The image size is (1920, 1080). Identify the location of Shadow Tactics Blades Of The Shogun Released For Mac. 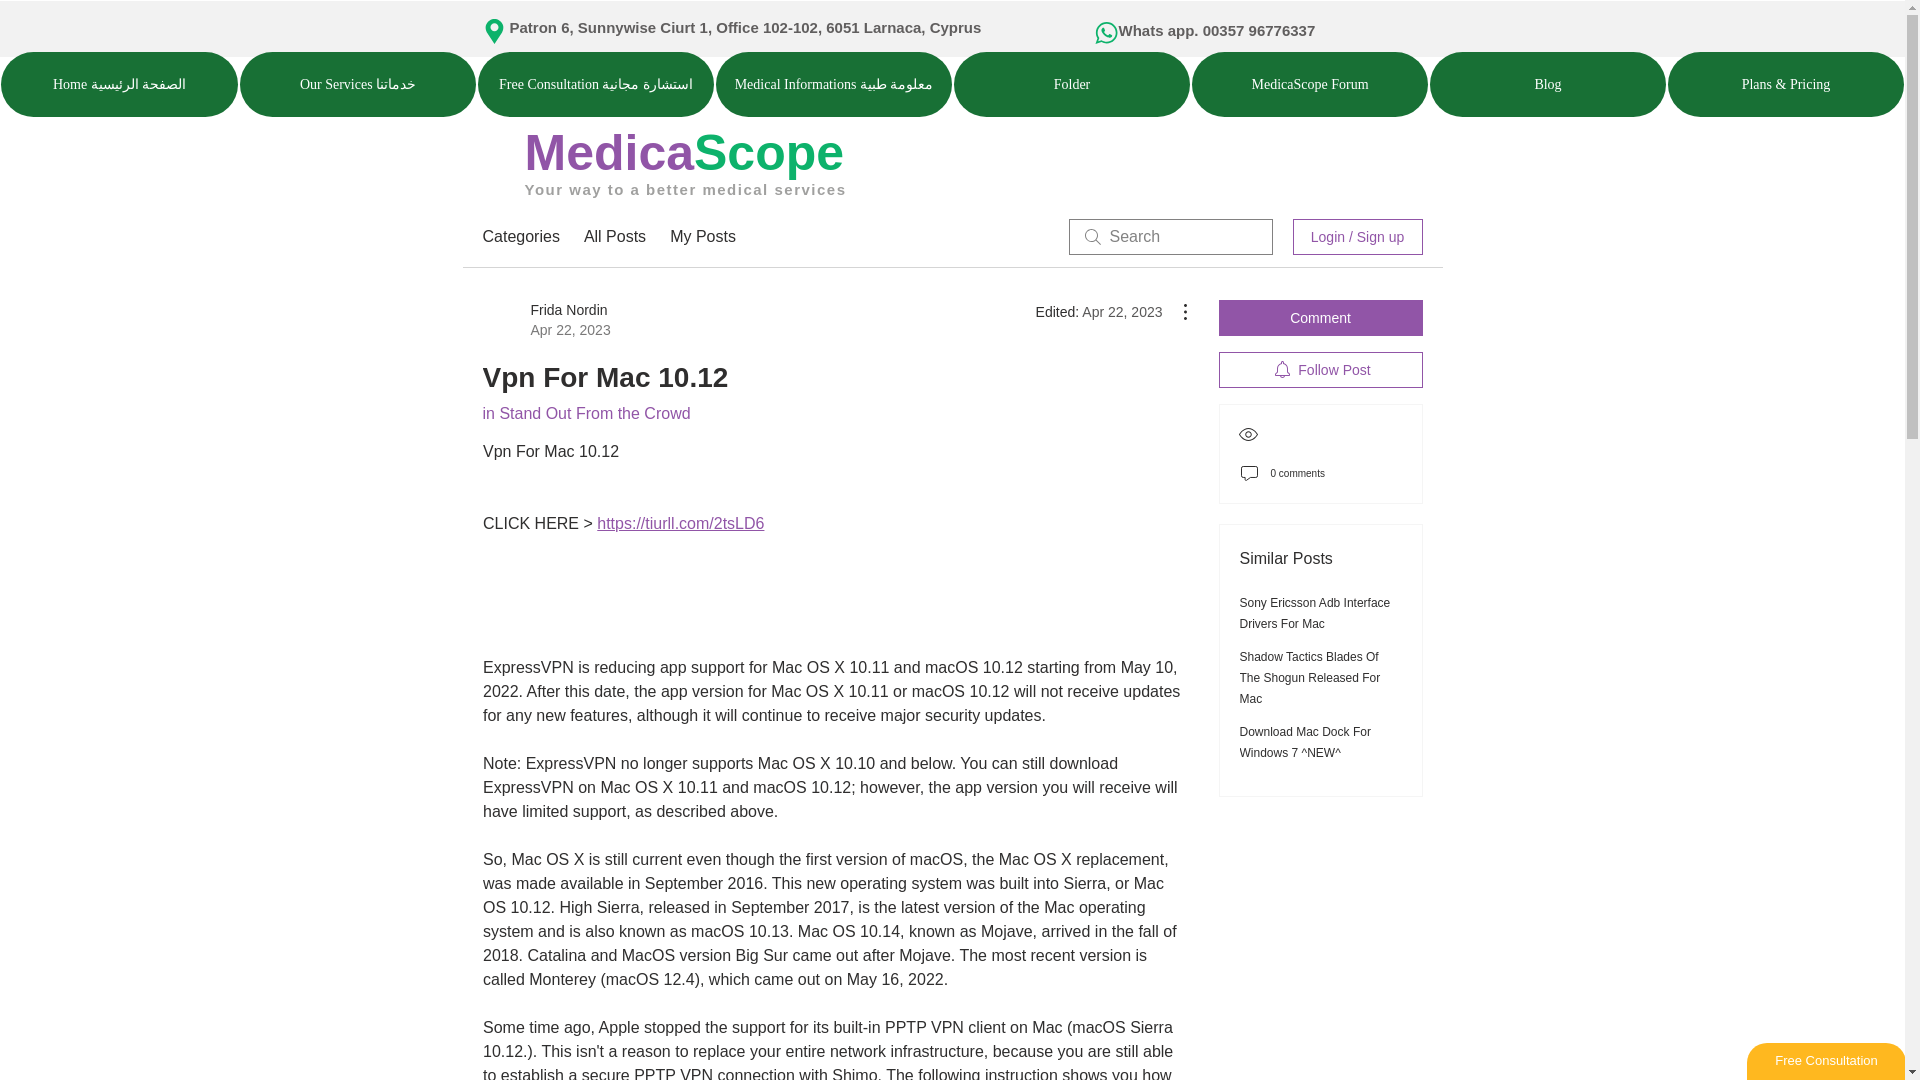
(1310, 678).